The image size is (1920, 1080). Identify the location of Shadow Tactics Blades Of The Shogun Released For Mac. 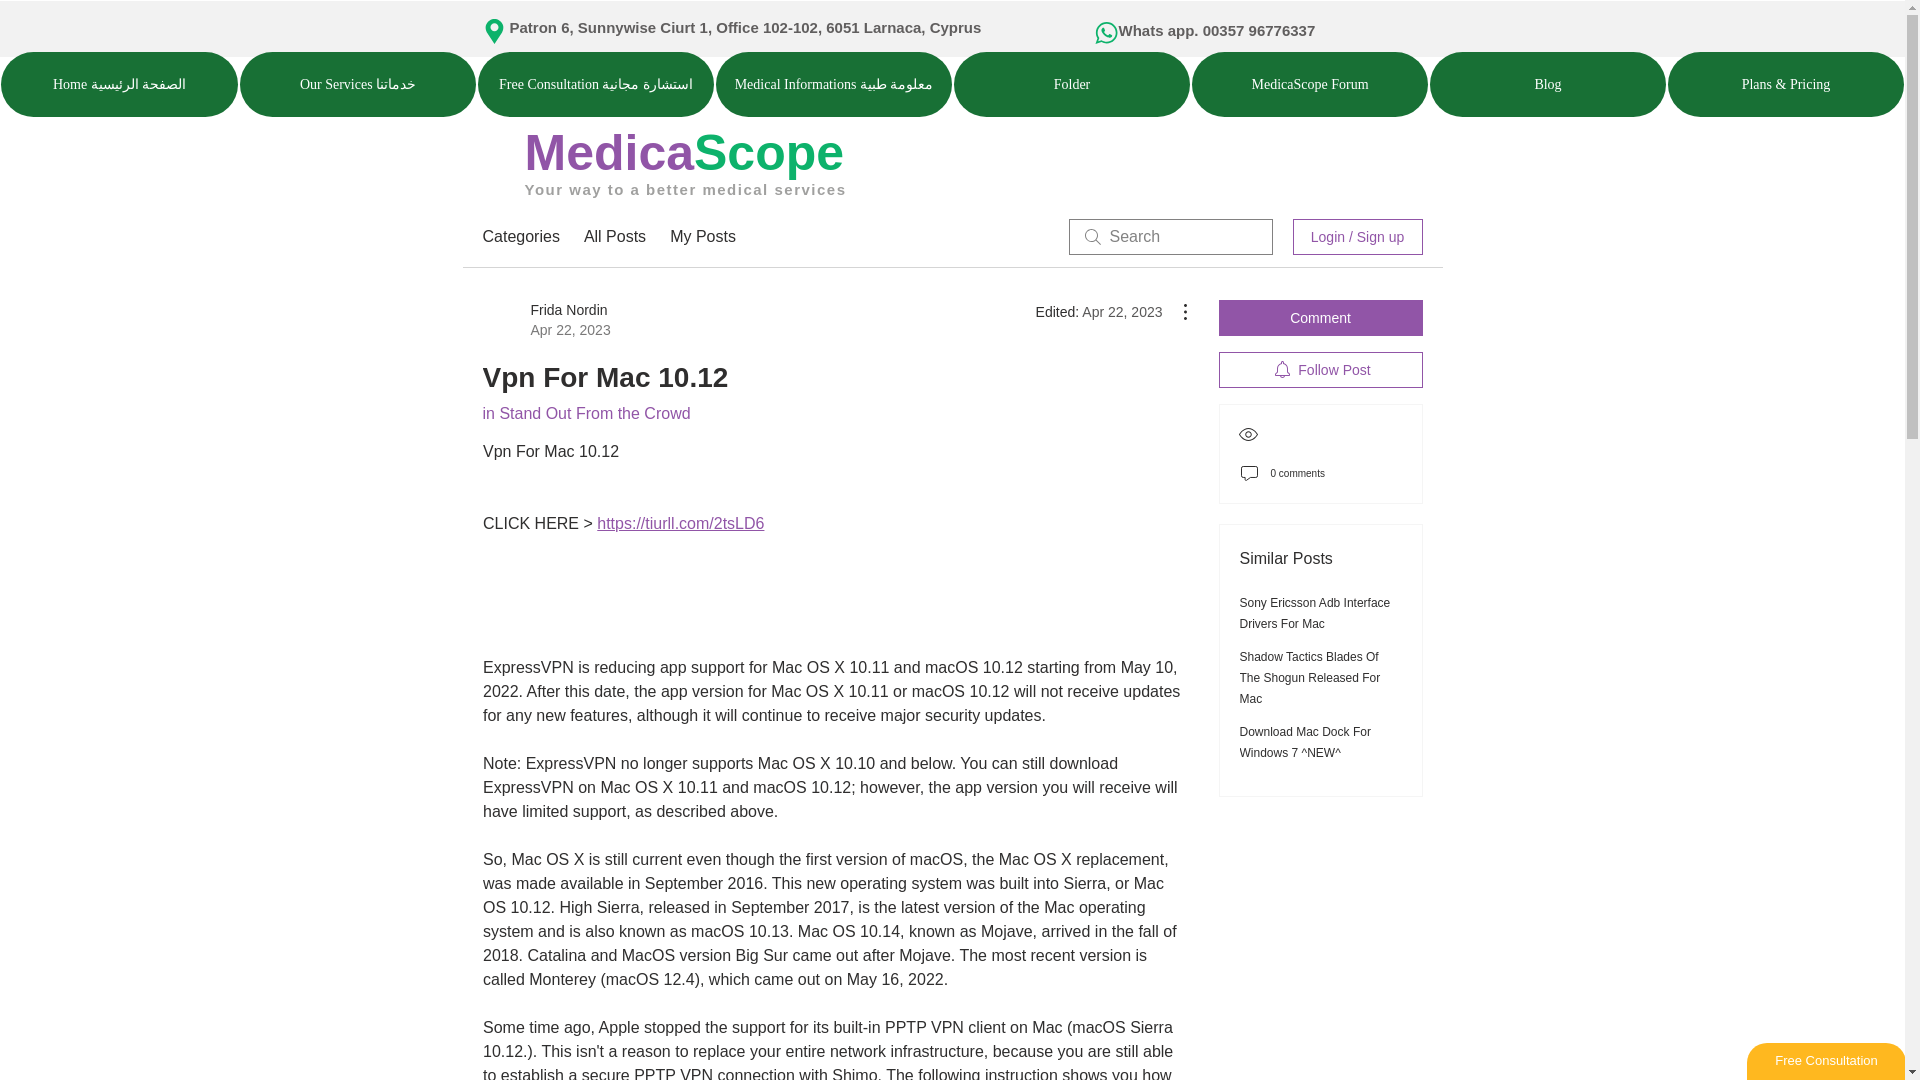
(1310, 678).